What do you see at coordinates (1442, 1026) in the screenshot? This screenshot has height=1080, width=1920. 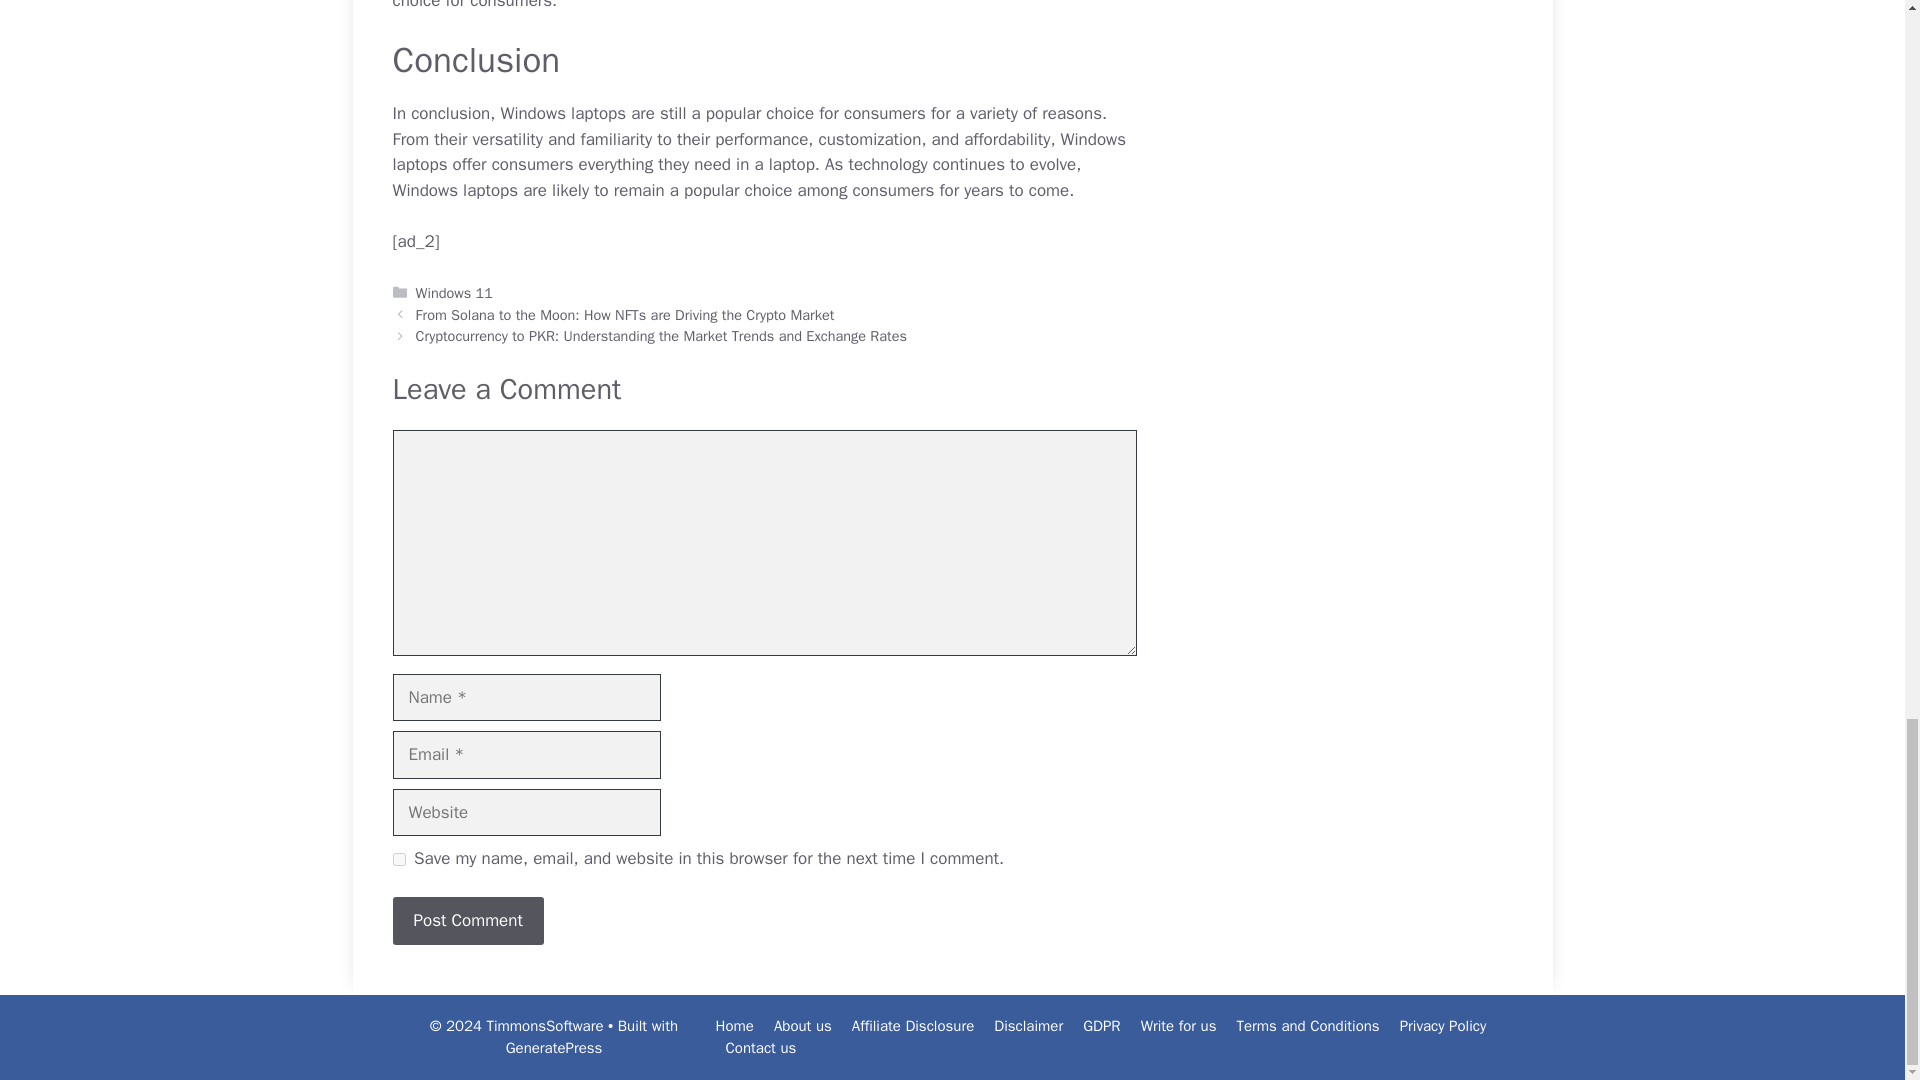 I see `Privacy Policy` at bounding box center [1442, 1026].